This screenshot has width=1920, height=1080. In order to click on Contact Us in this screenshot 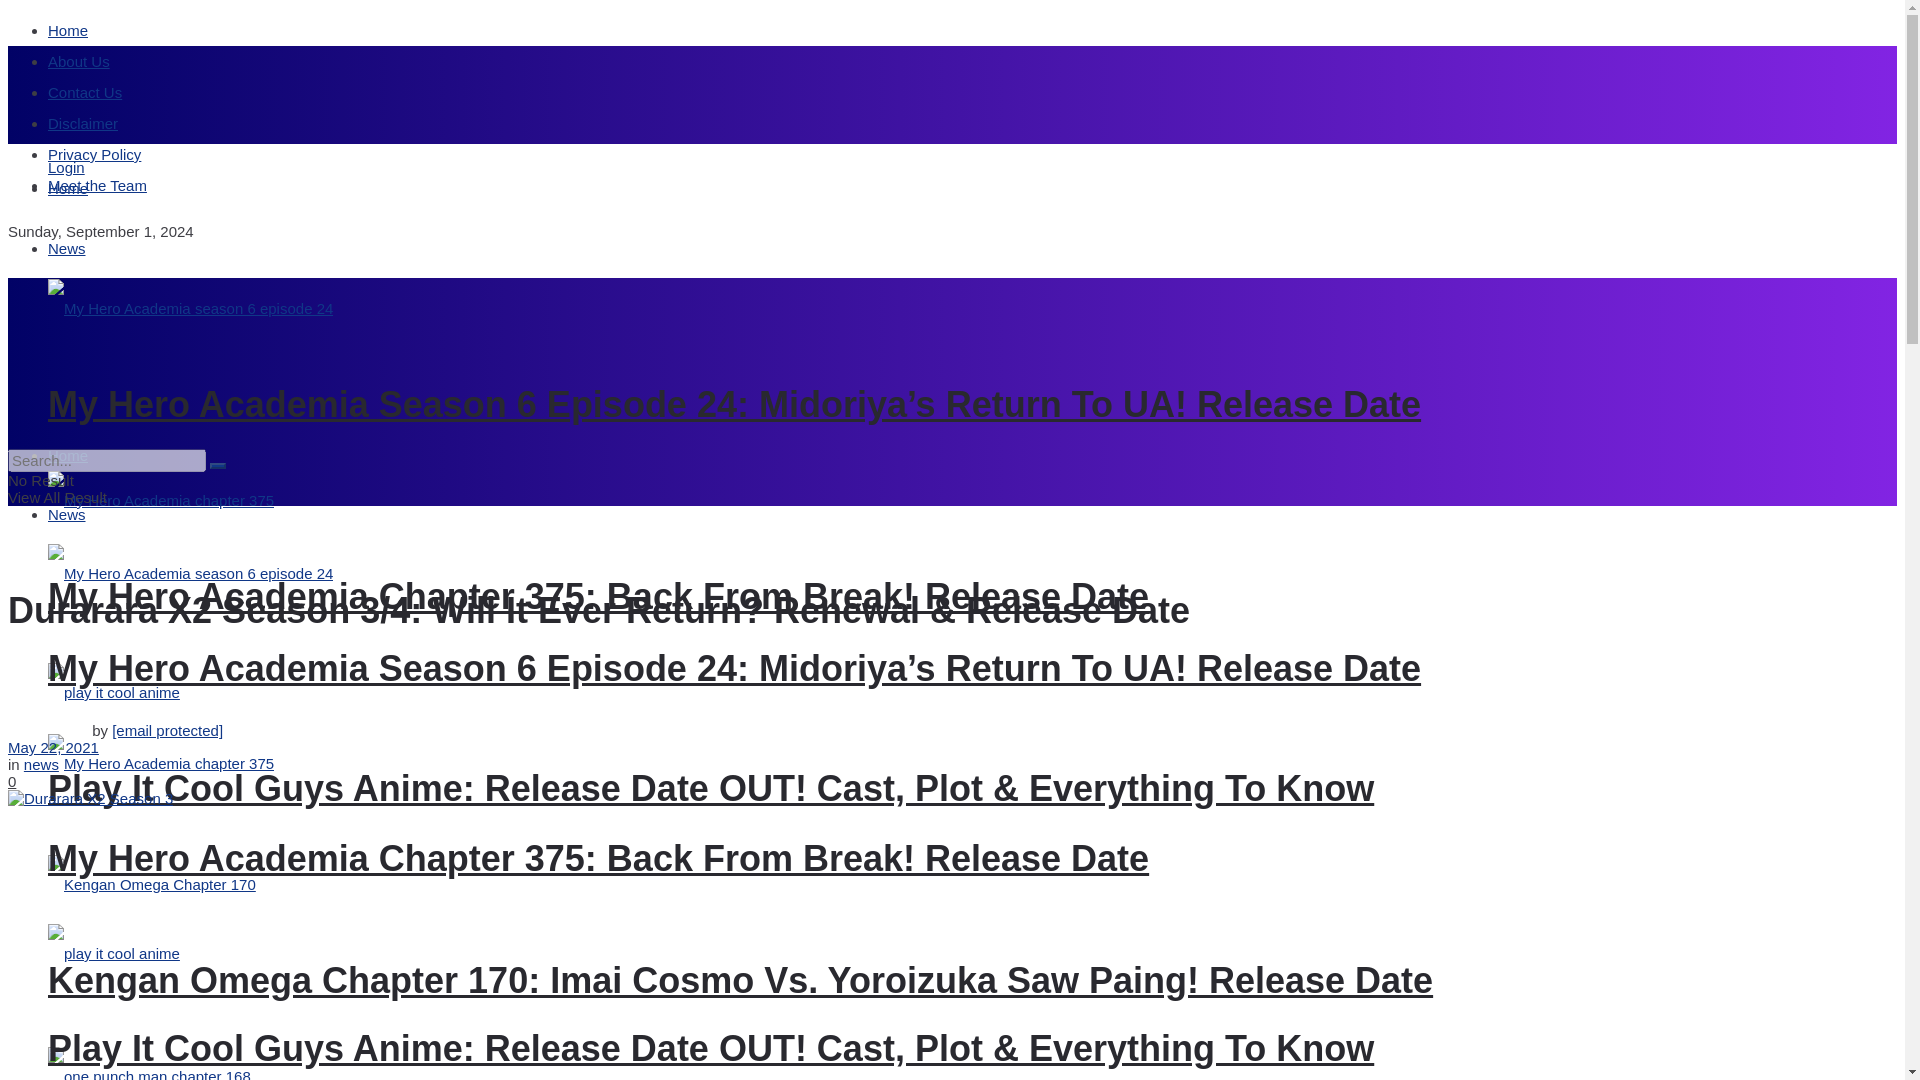, I will do `click(85, 92)`.